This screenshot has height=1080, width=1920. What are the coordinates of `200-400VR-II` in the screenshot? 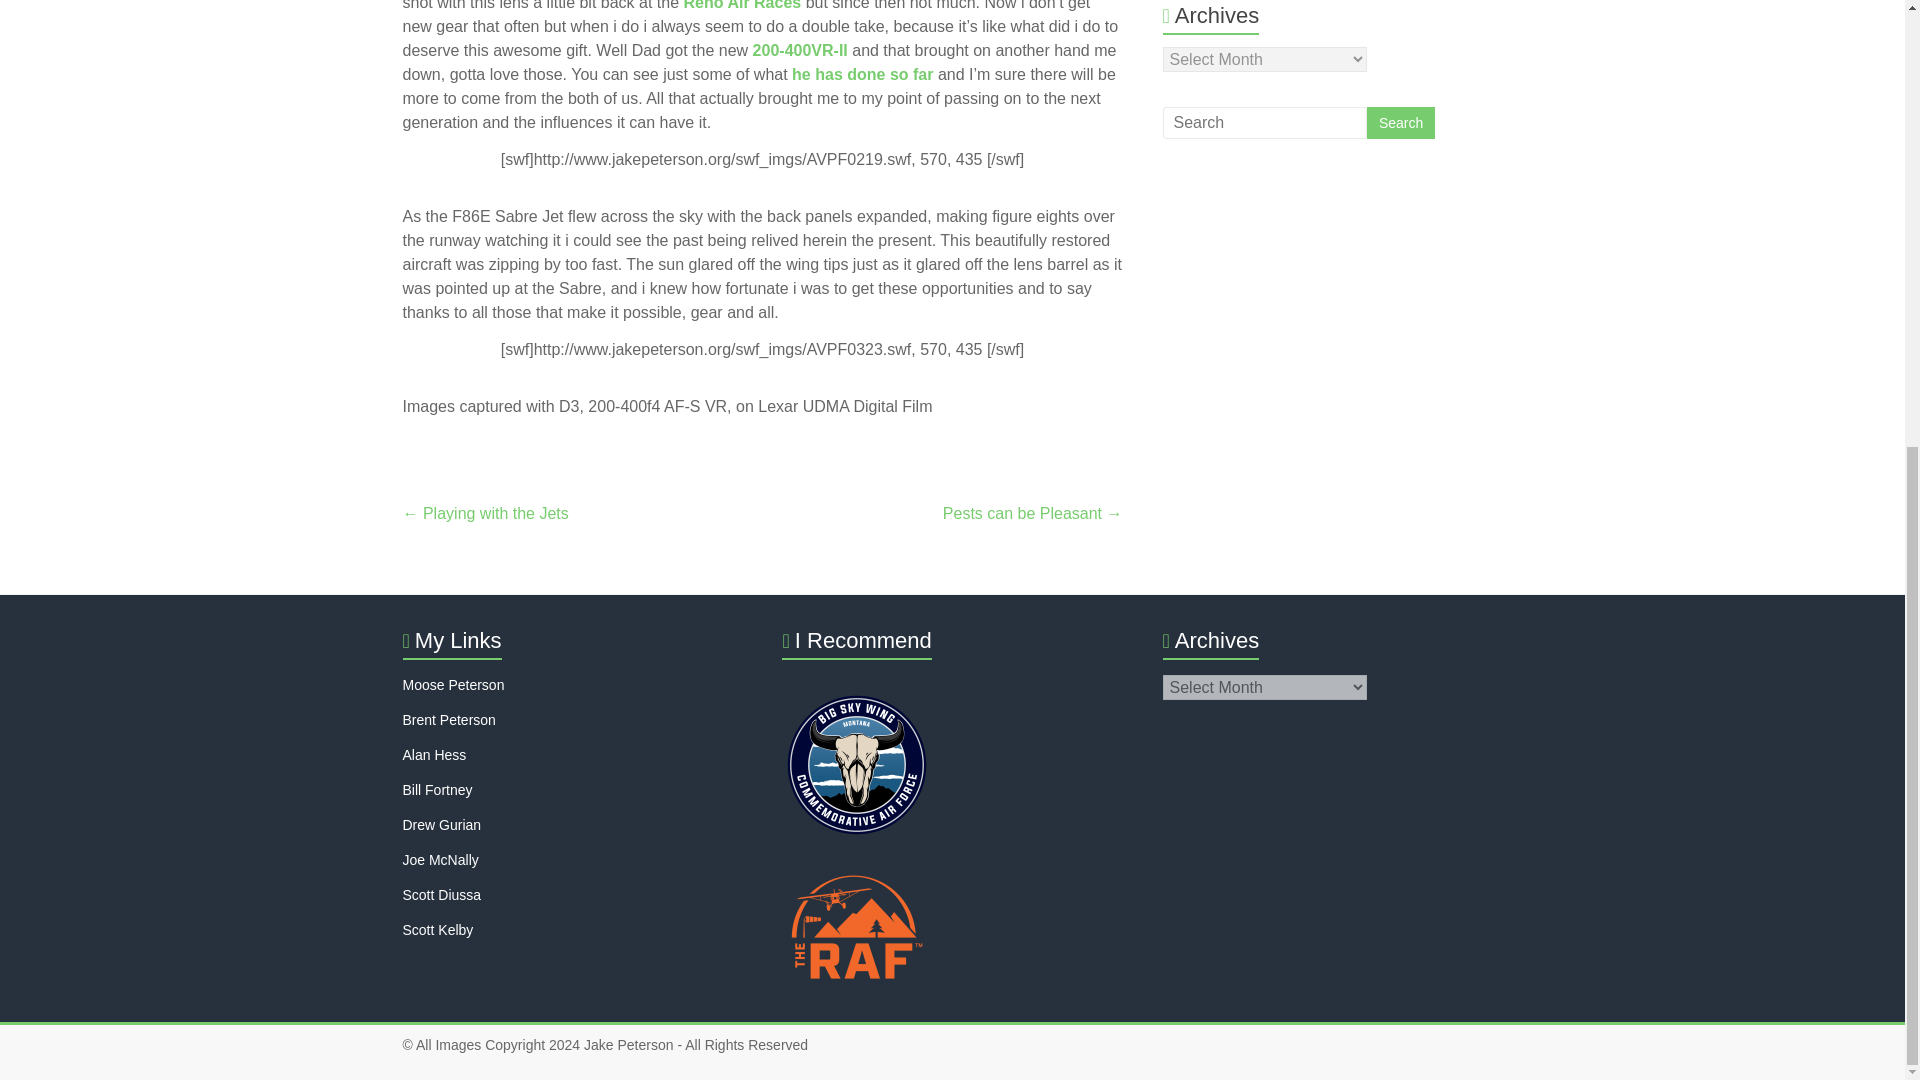 It's located at (800, 50).